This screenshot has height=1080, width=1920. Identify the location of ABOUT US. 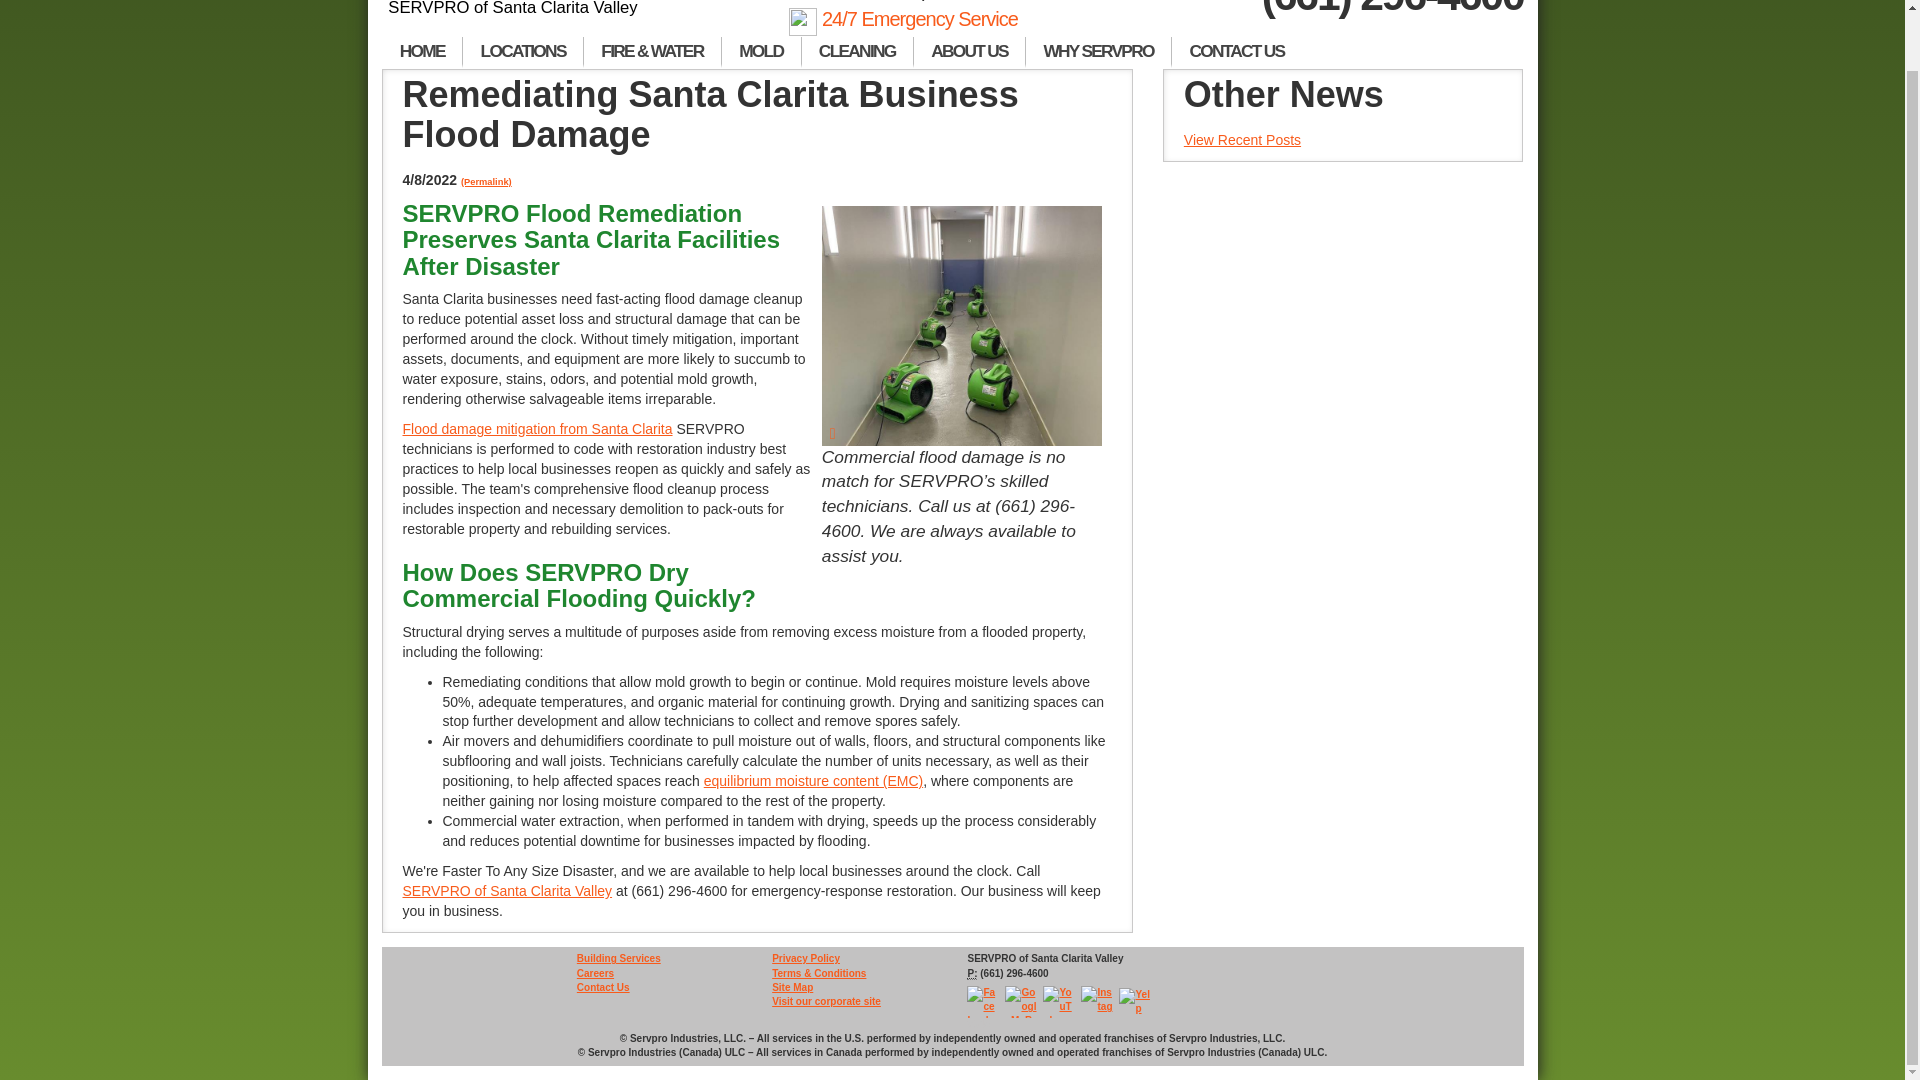
(969, 52).